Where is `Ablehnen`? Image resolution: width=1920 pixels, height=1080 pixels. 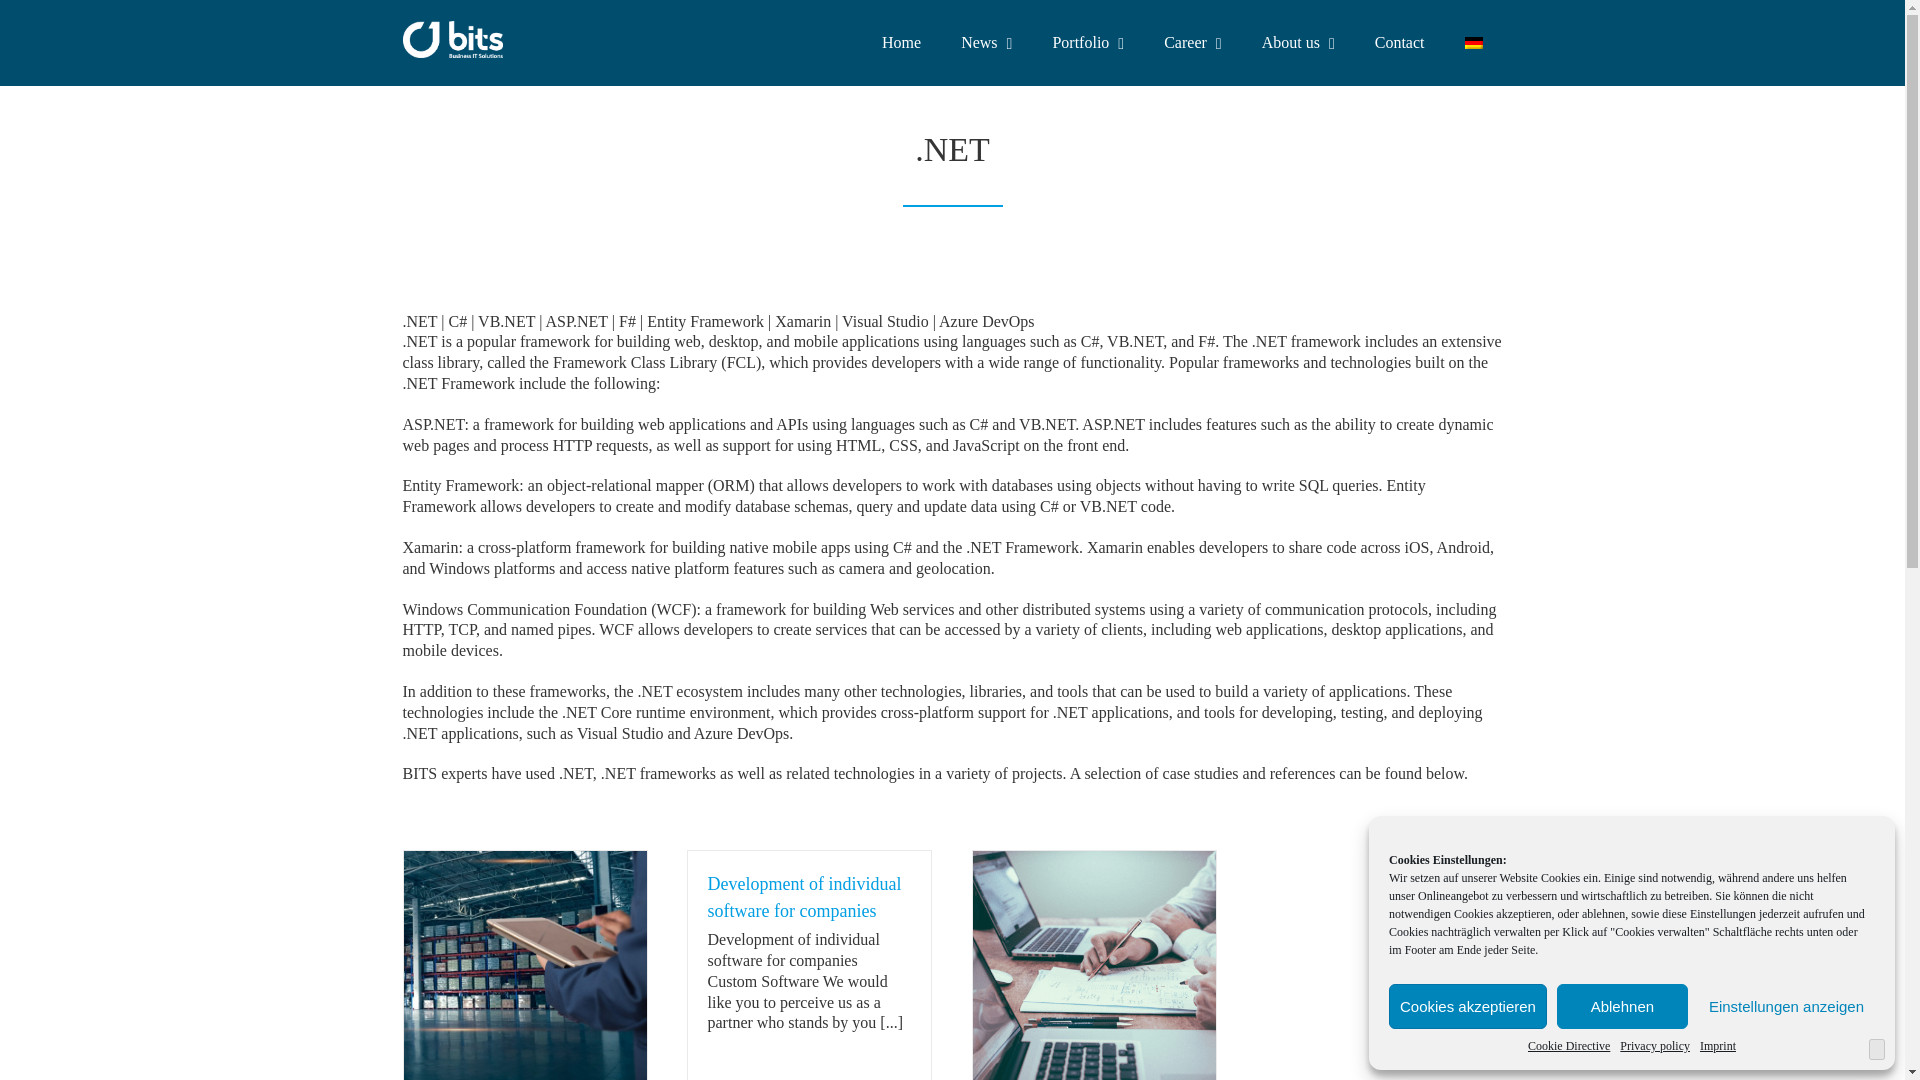 Ablehnen is located at coordinates (1622, 1006).